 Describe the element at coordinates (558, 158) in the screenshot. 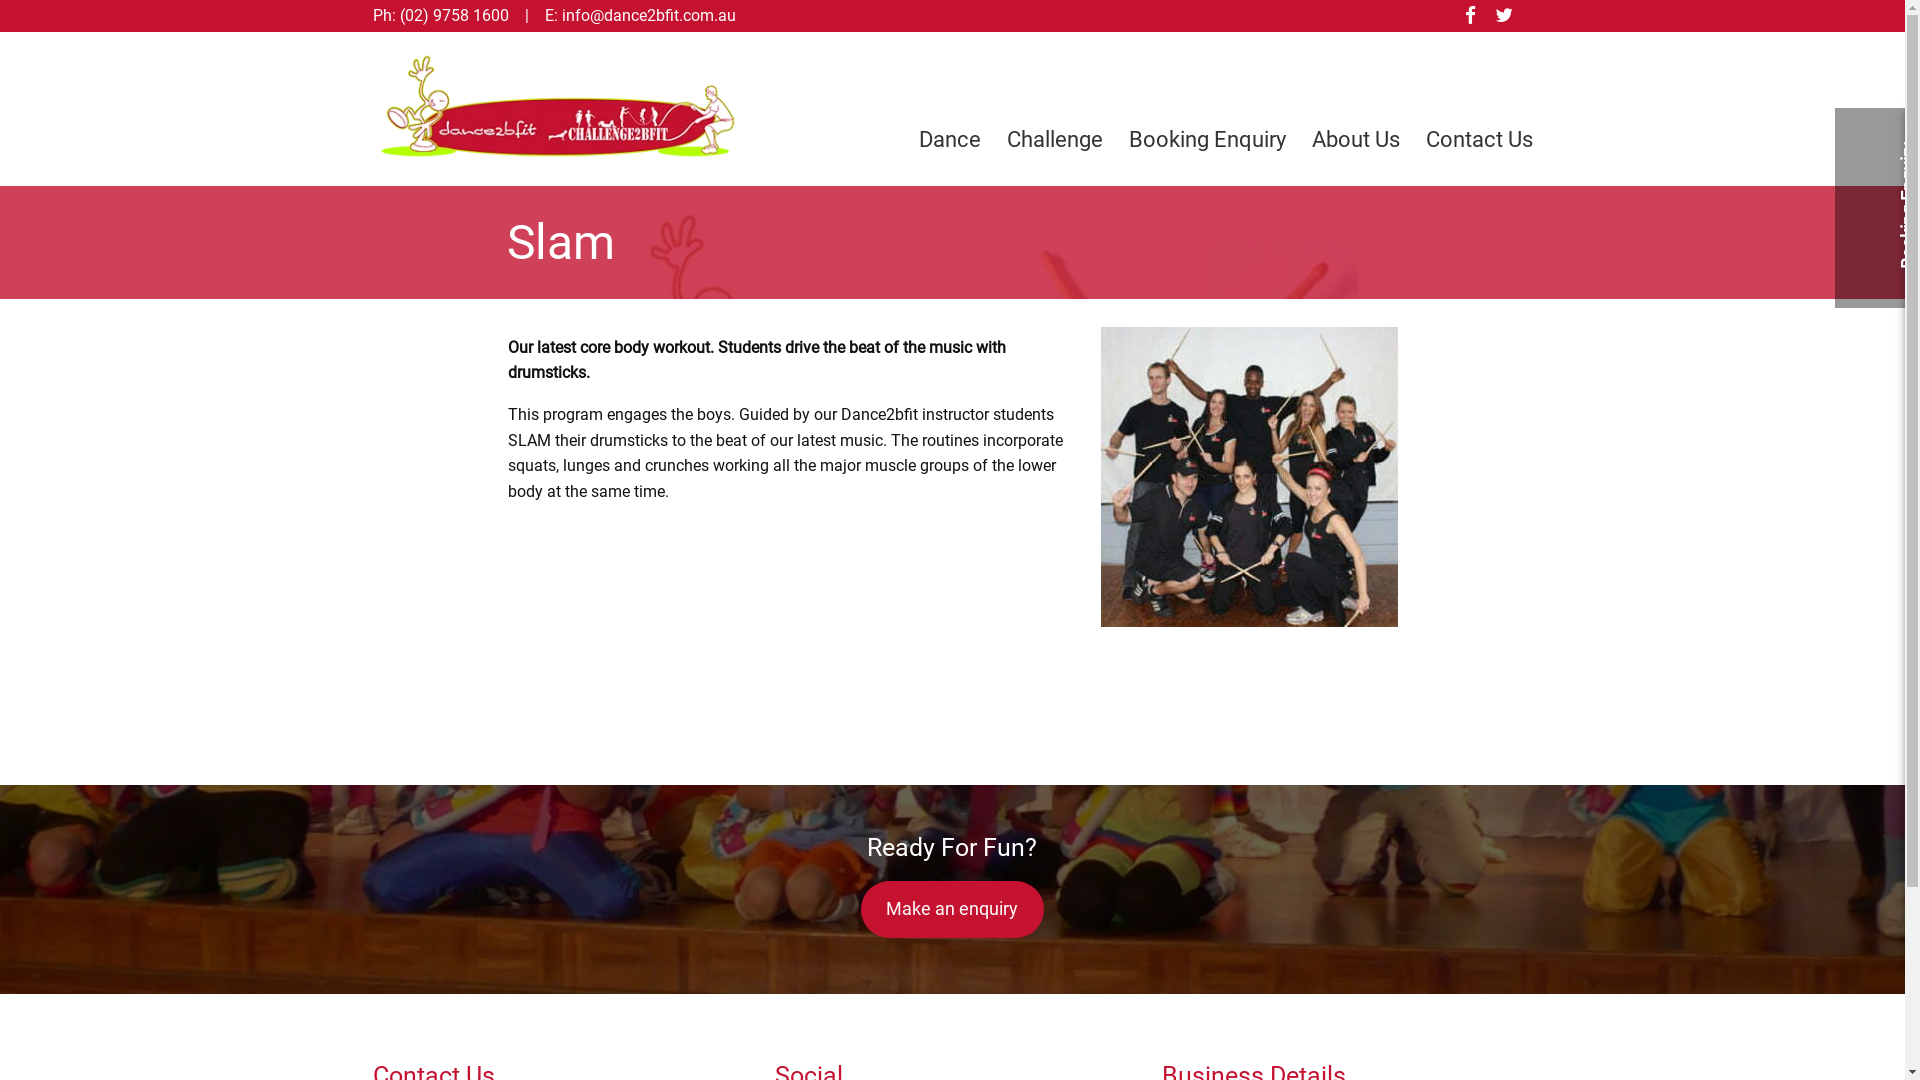

I see `home` at that location.